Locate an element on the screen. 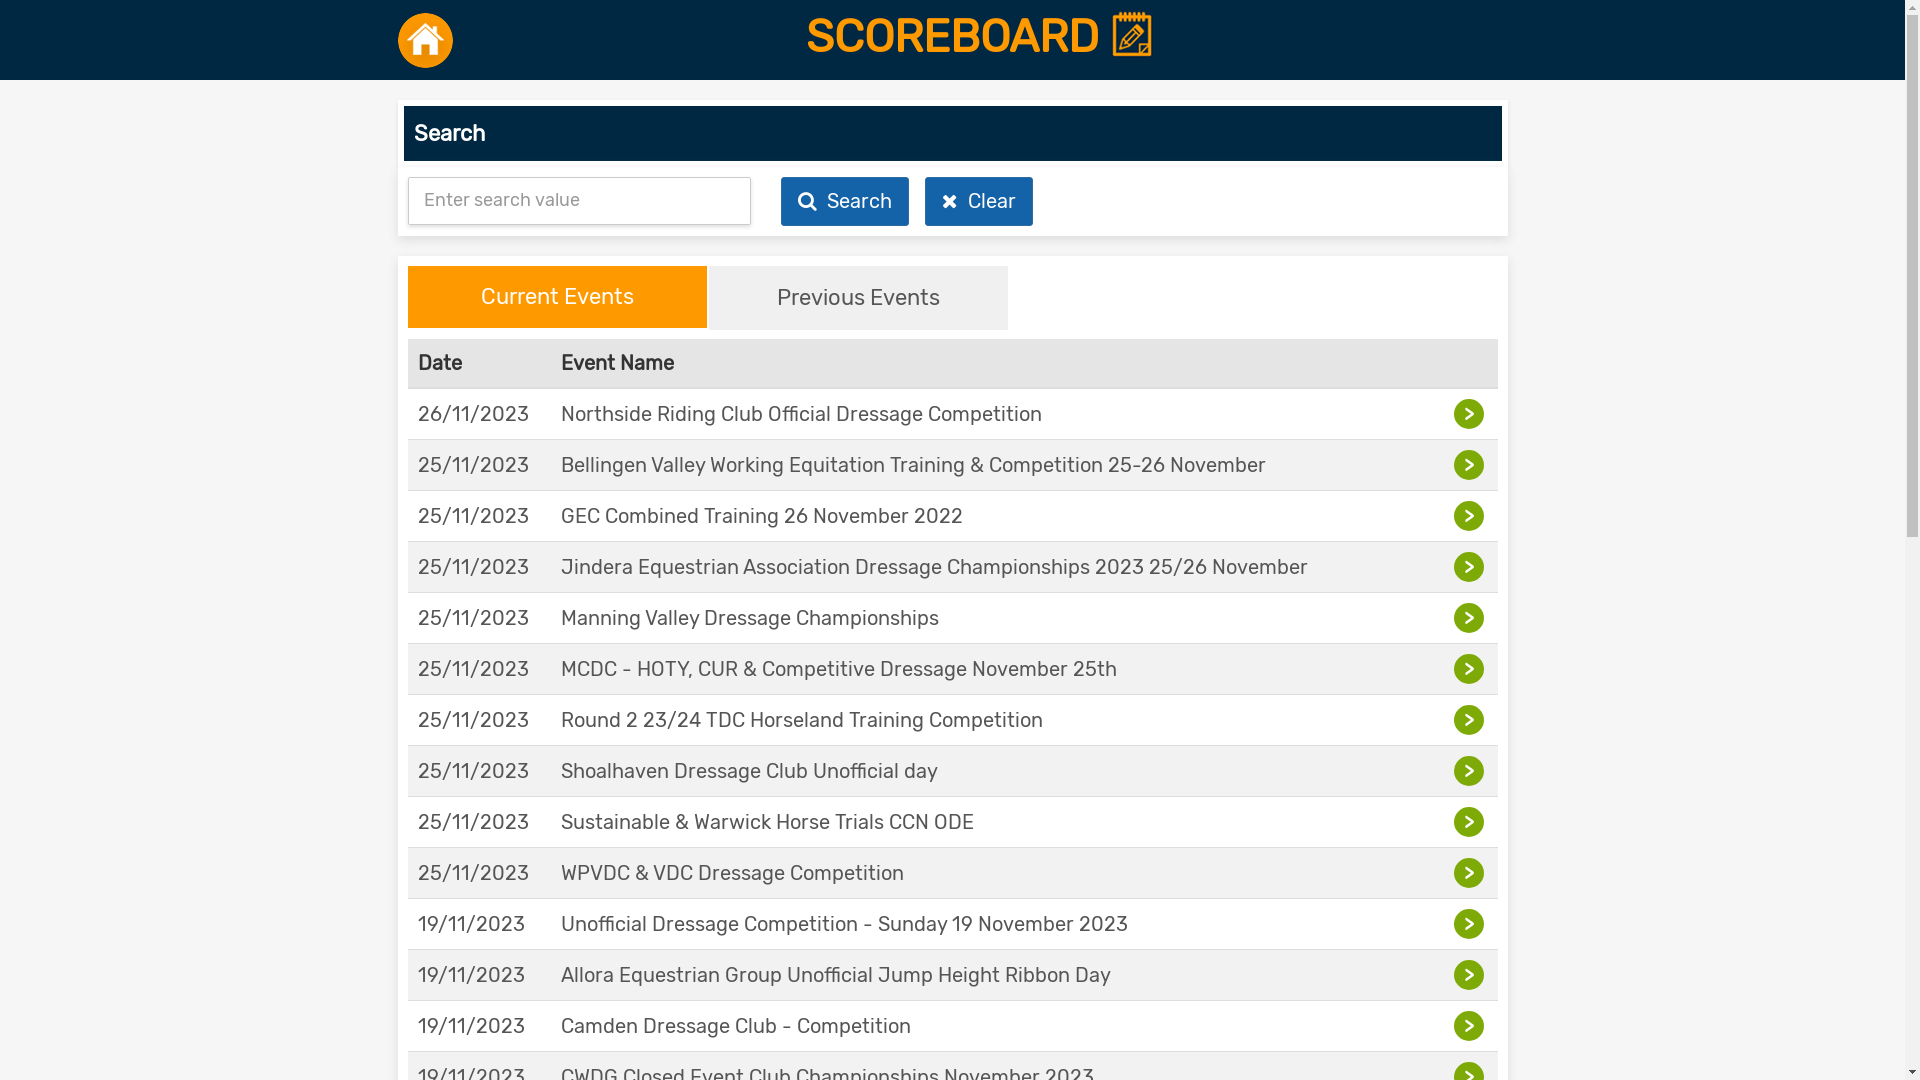  Manning Valley Dressage Championships is located at coordinates (750, 618).